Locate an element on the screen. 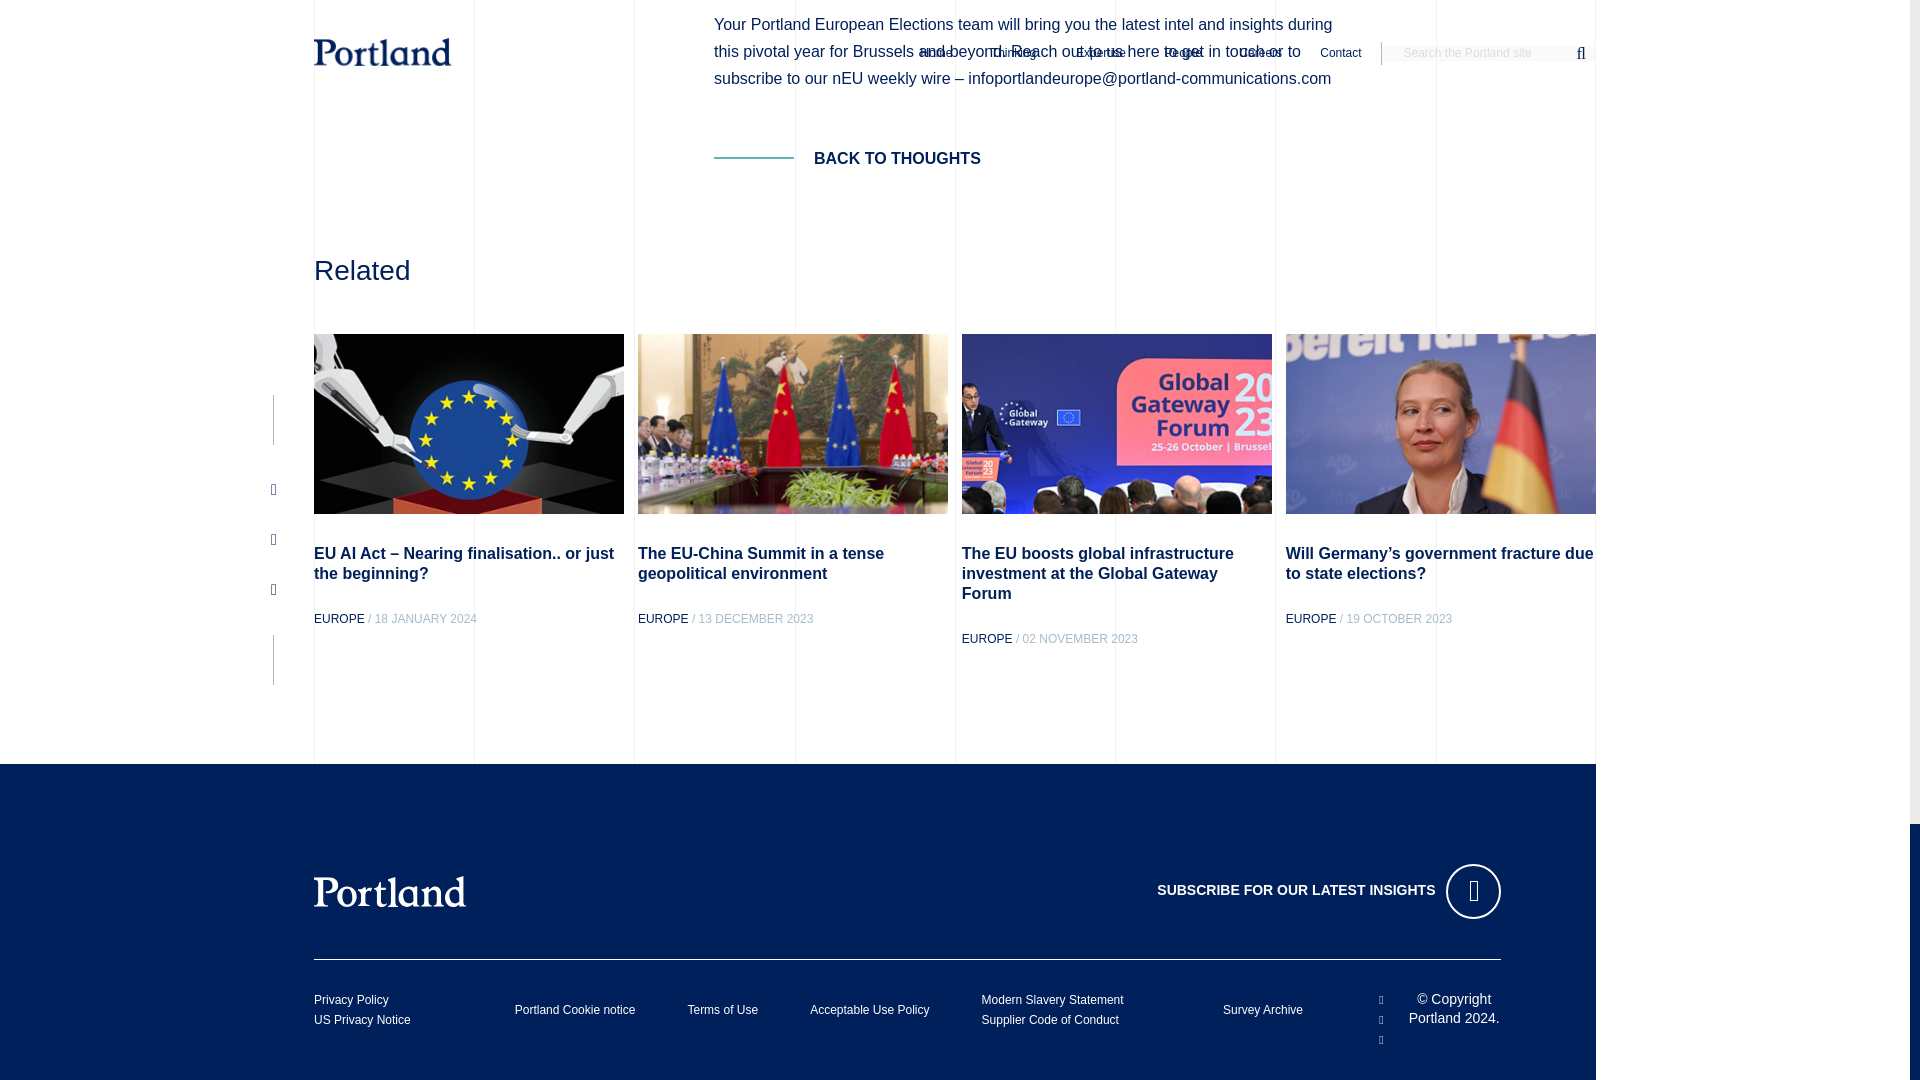 The height and width of the screenshot is (1080, 1920). EUROPE is located at coordinates (663, 619).